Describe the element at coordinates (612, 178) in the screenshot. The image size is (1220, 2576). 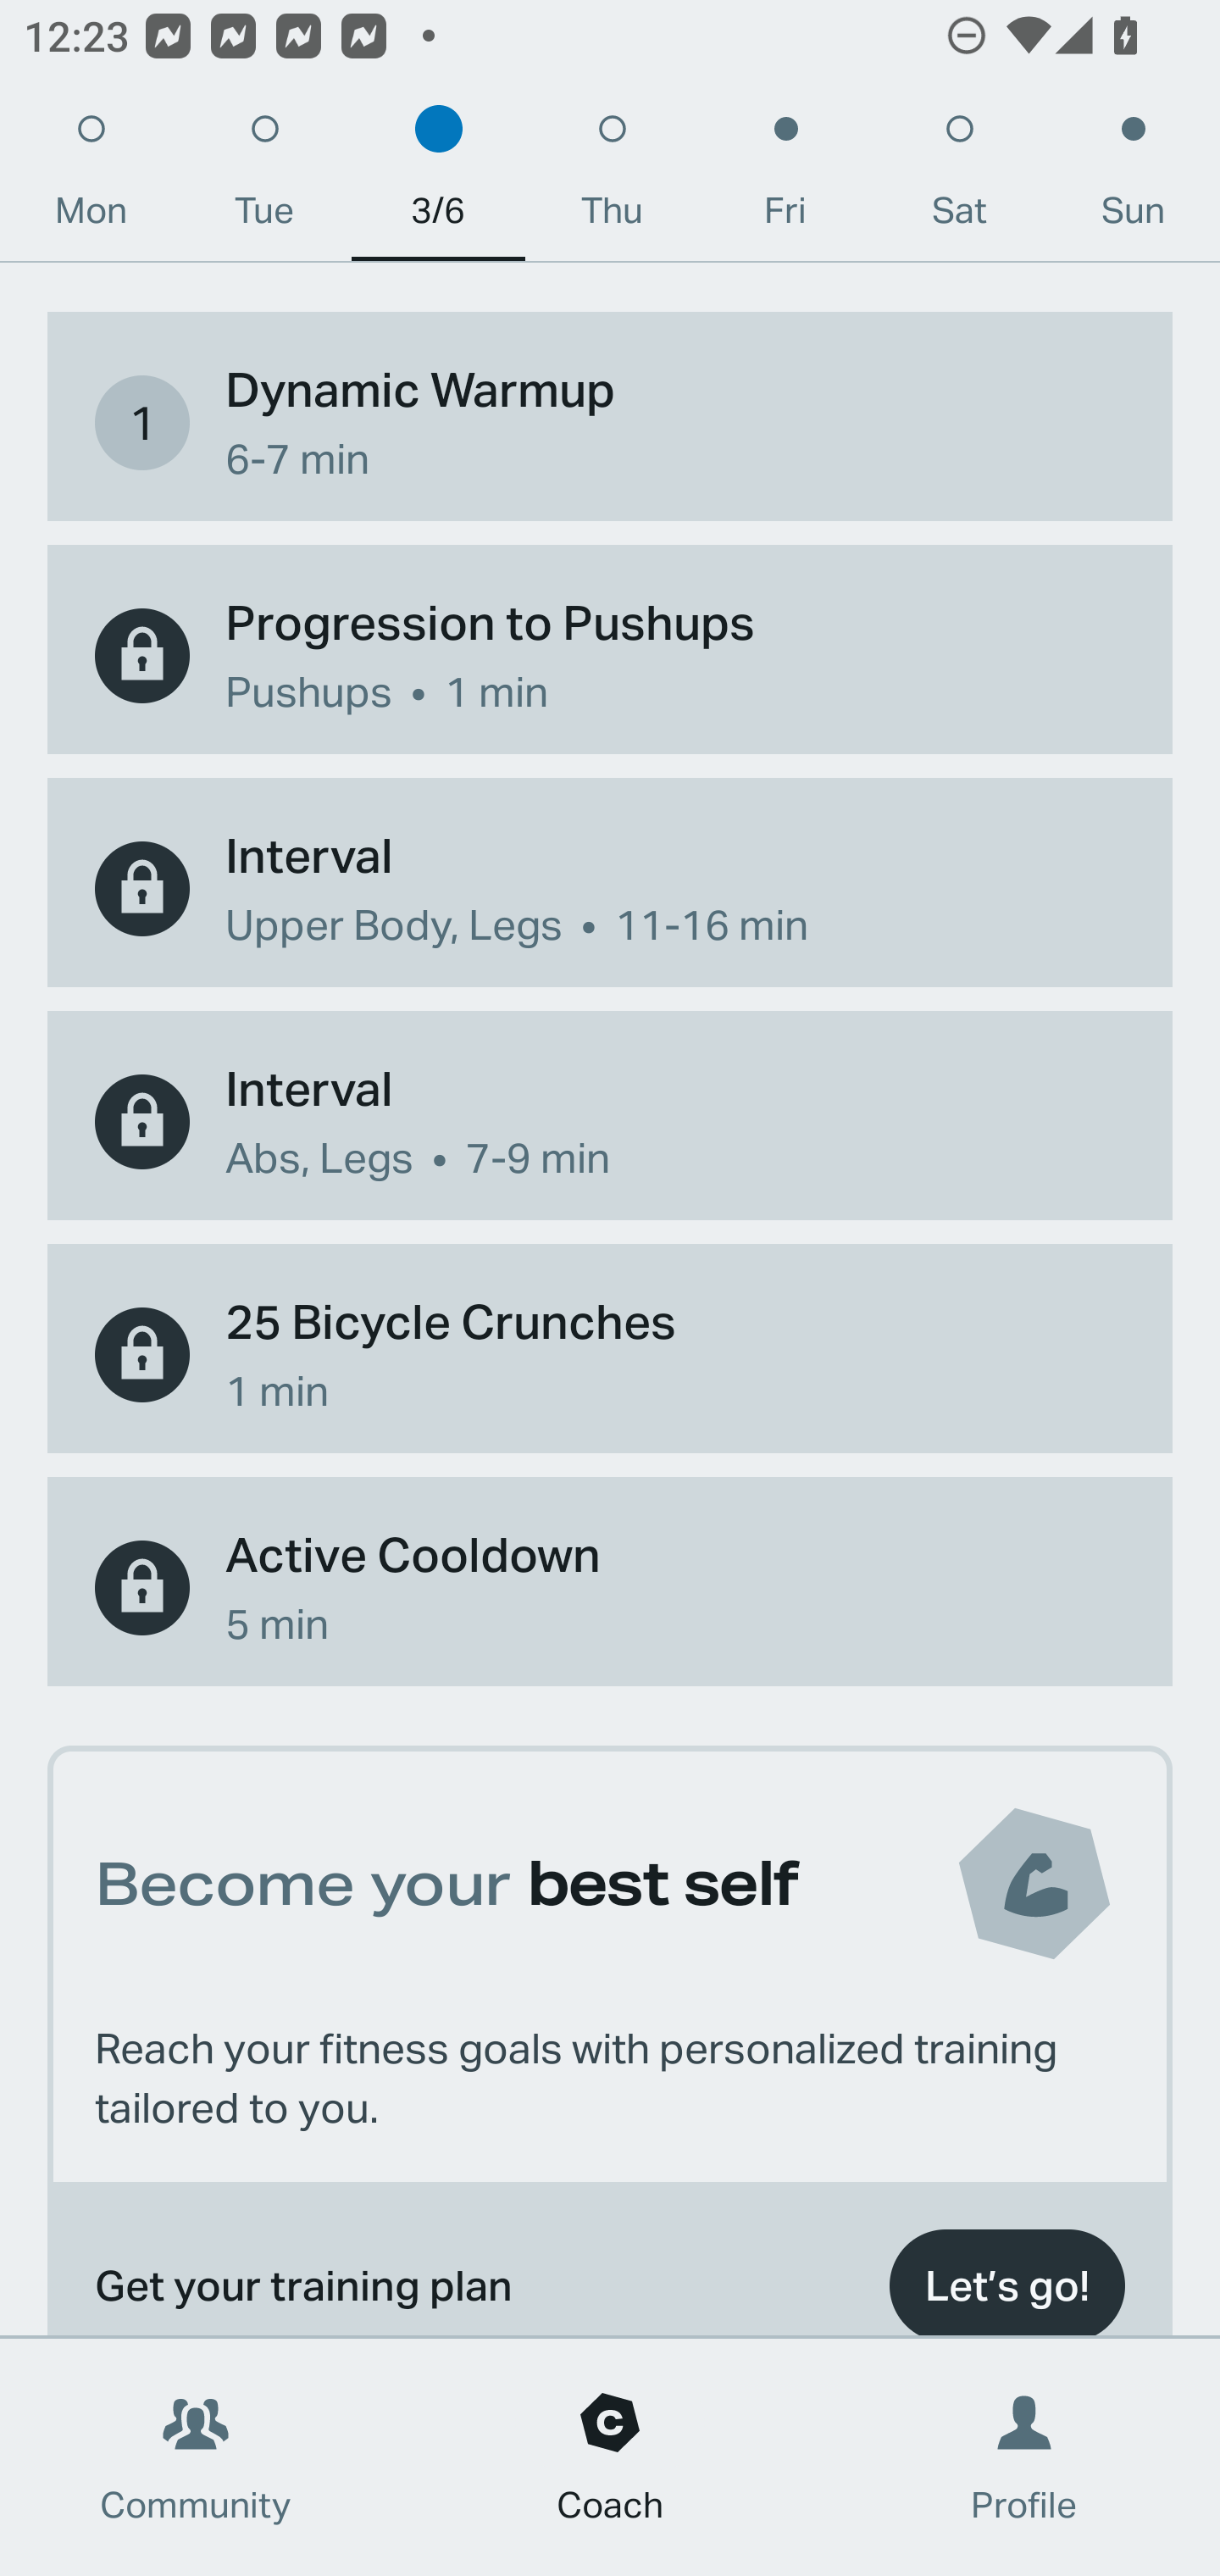
I see `Thu` at that location.